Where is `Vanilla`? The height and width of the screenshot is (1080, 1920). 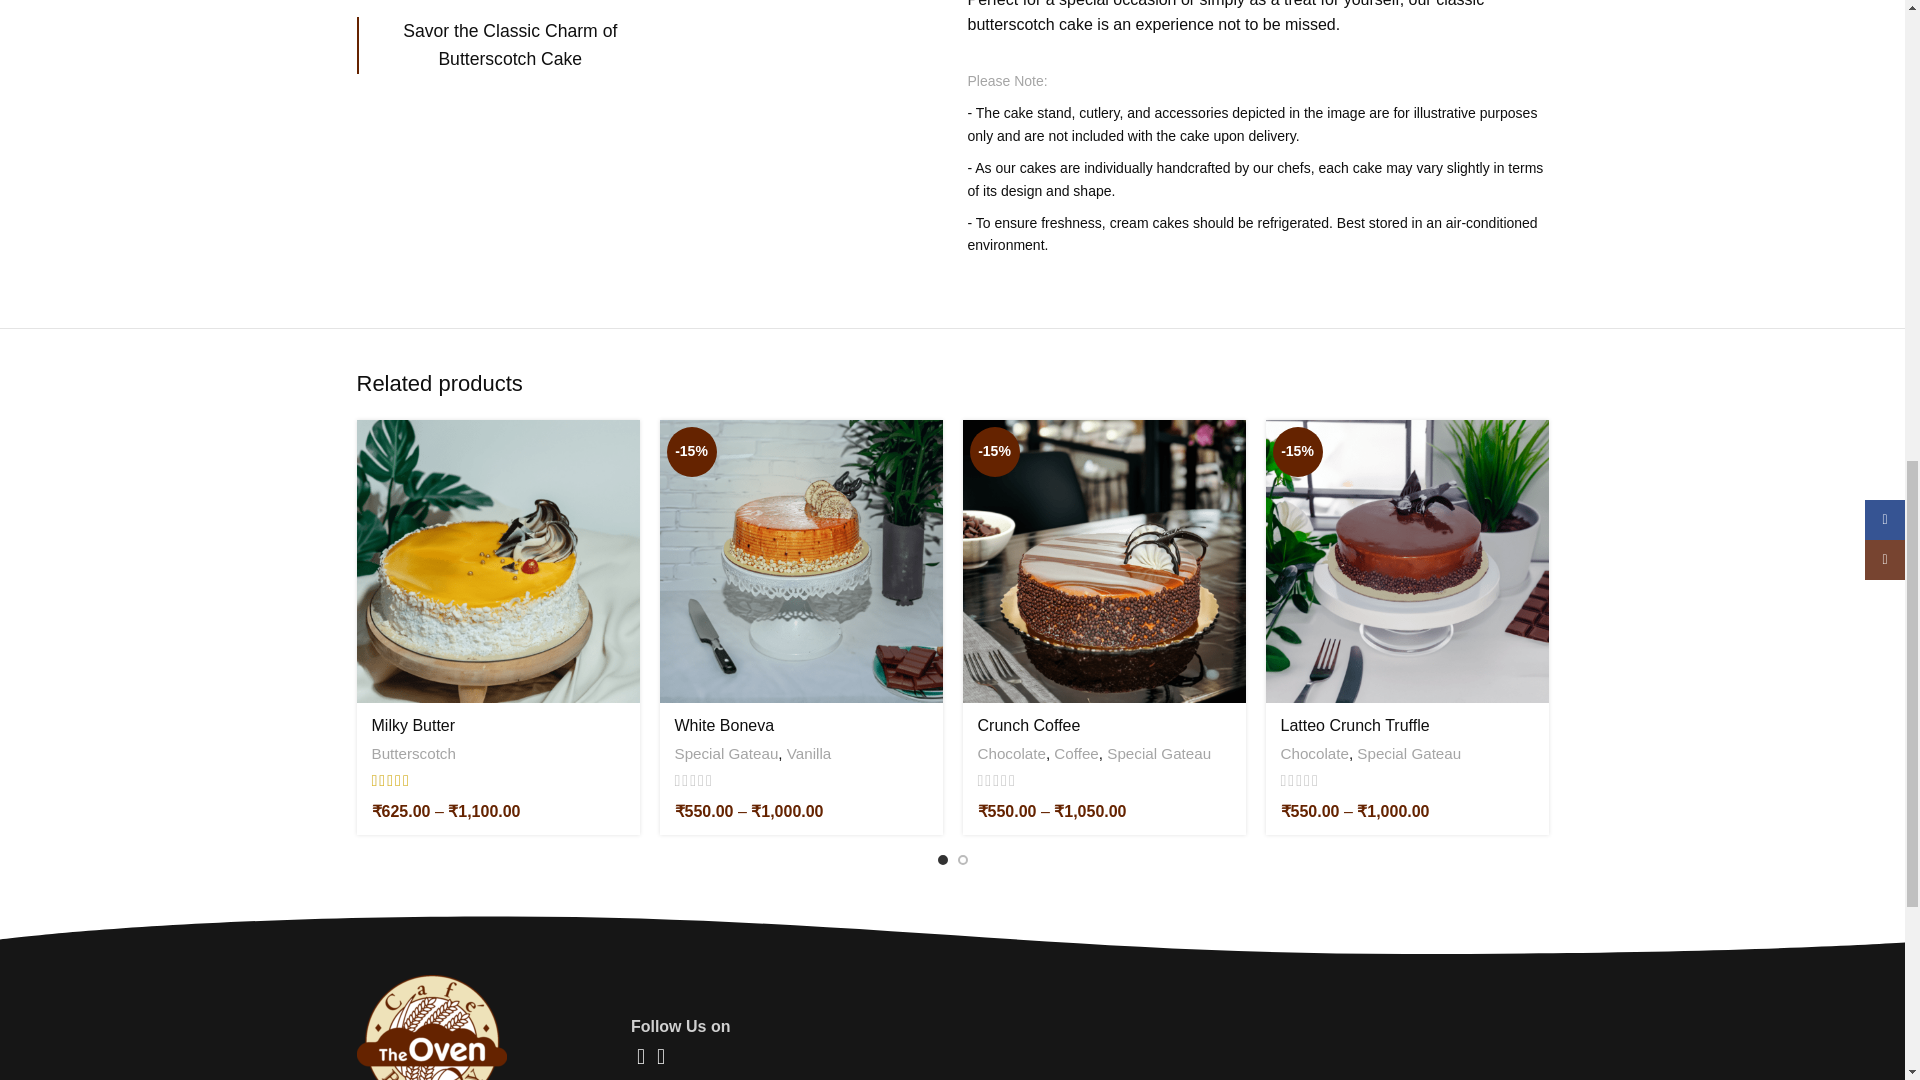 Vanilla is located at coordinates (809, 753).